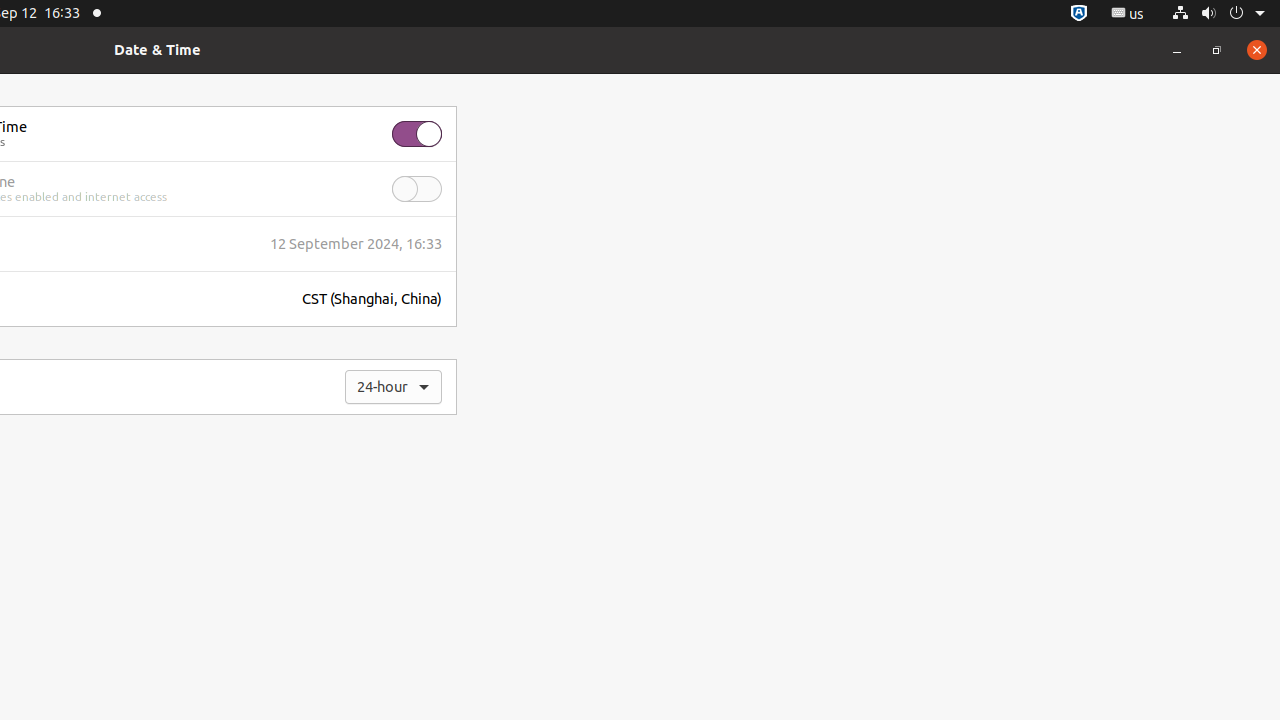  I want to click on Minimize, so click(1177, 50).